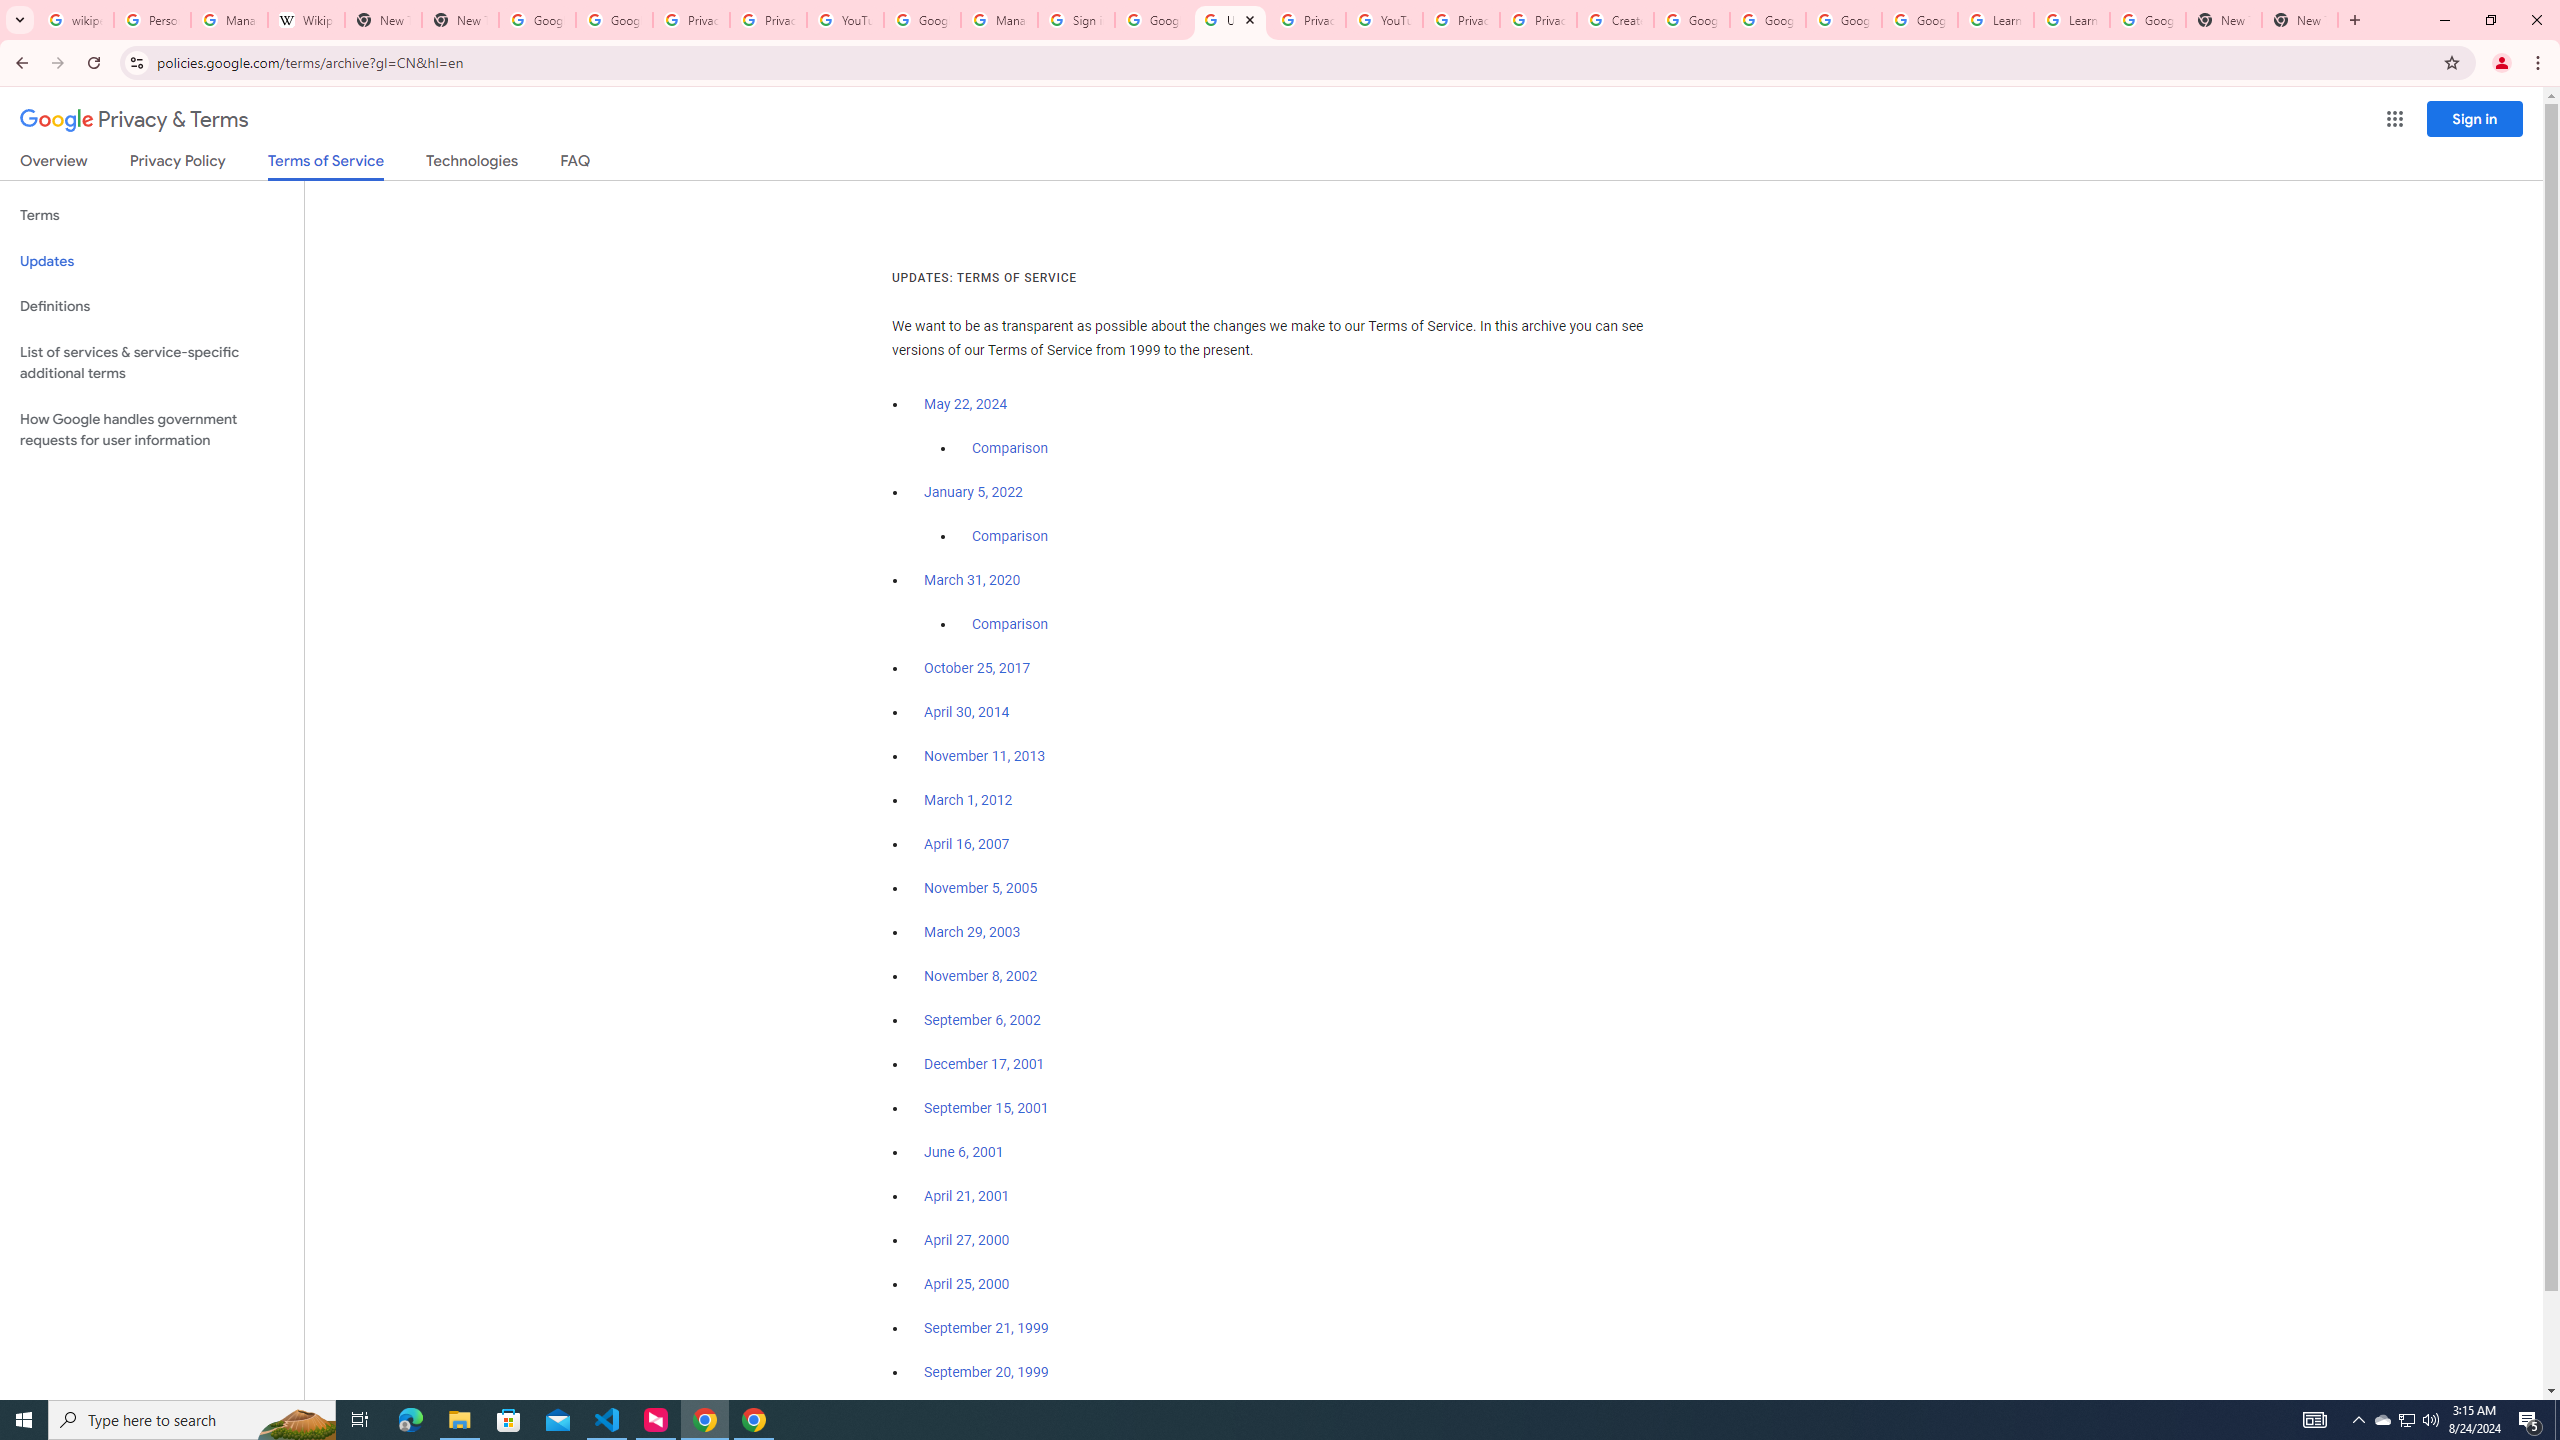  What do you see at coordinates (576, 164) in the screenshot?
I see `FAQ` at bounding box center [576, 164].